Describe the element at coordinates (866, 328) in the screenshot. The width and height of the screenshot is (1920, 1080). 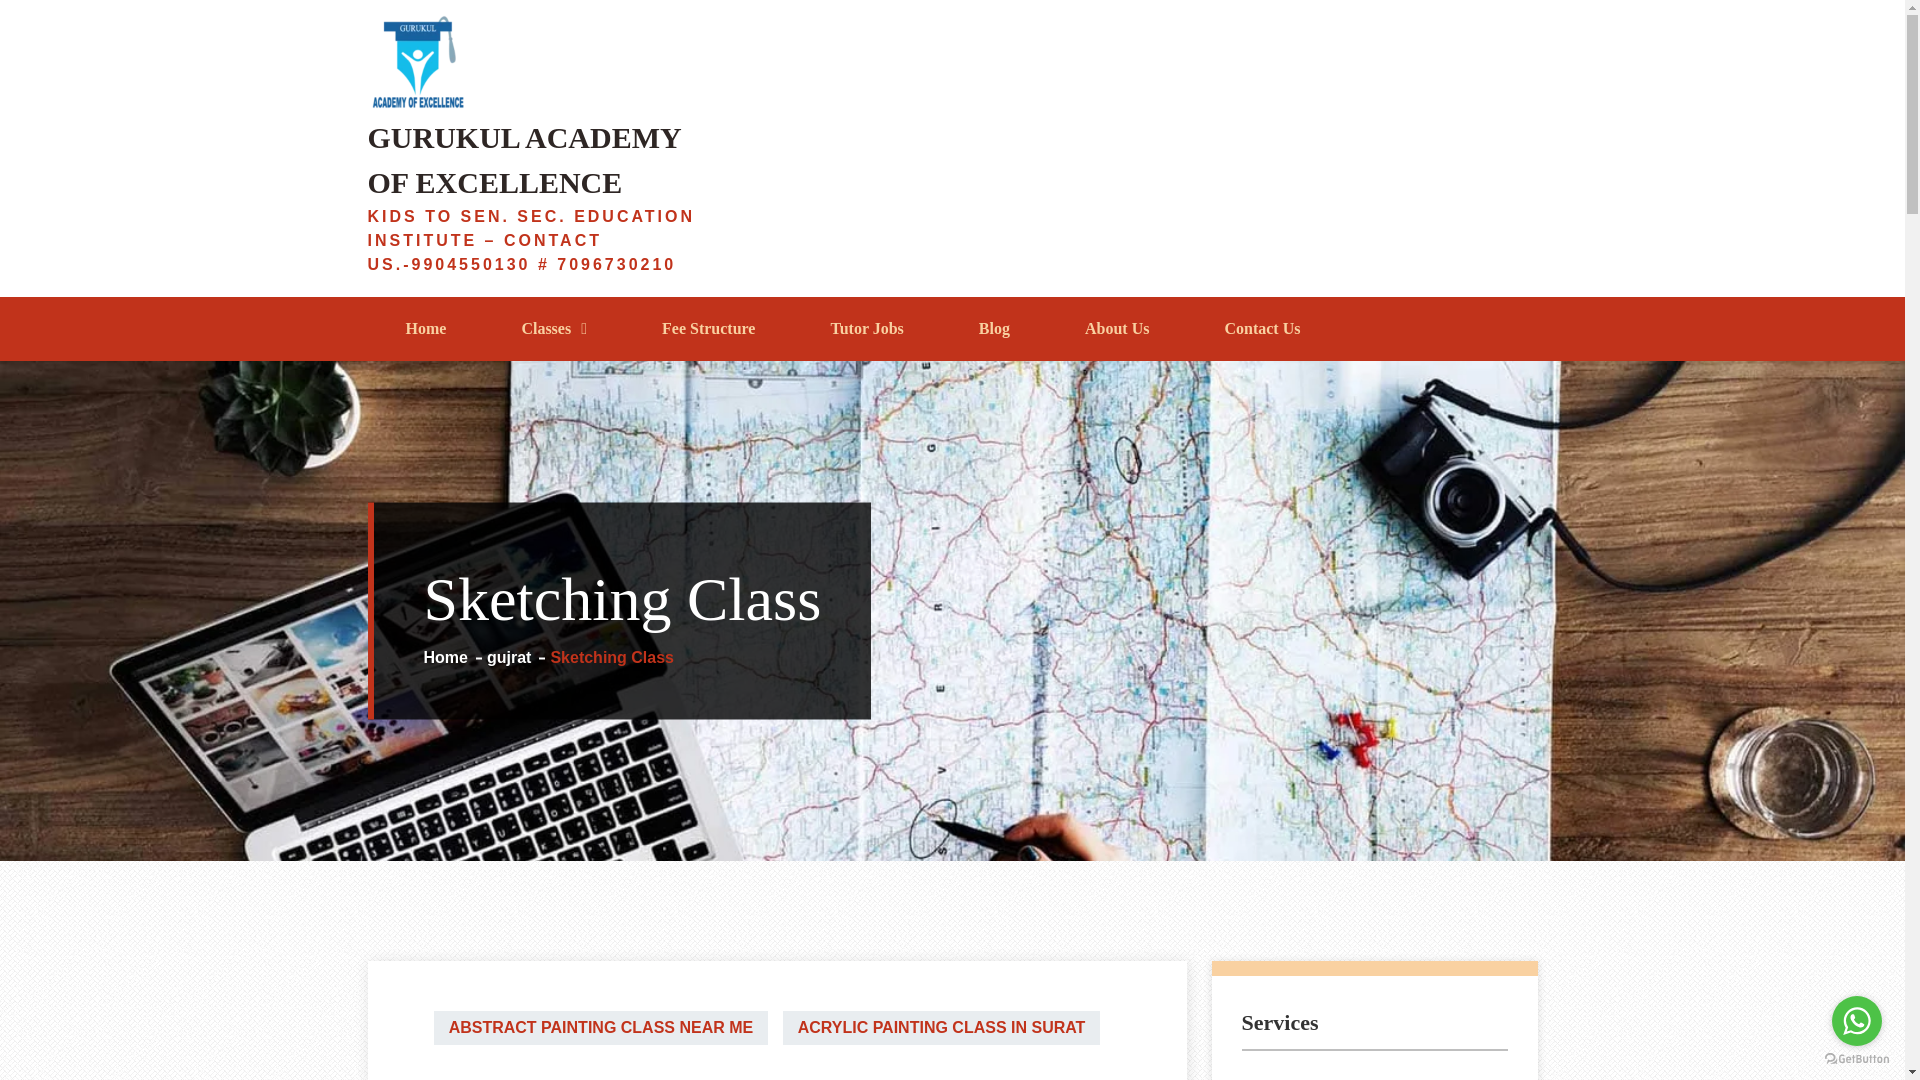
I see `Tutor Jobs` at that location.